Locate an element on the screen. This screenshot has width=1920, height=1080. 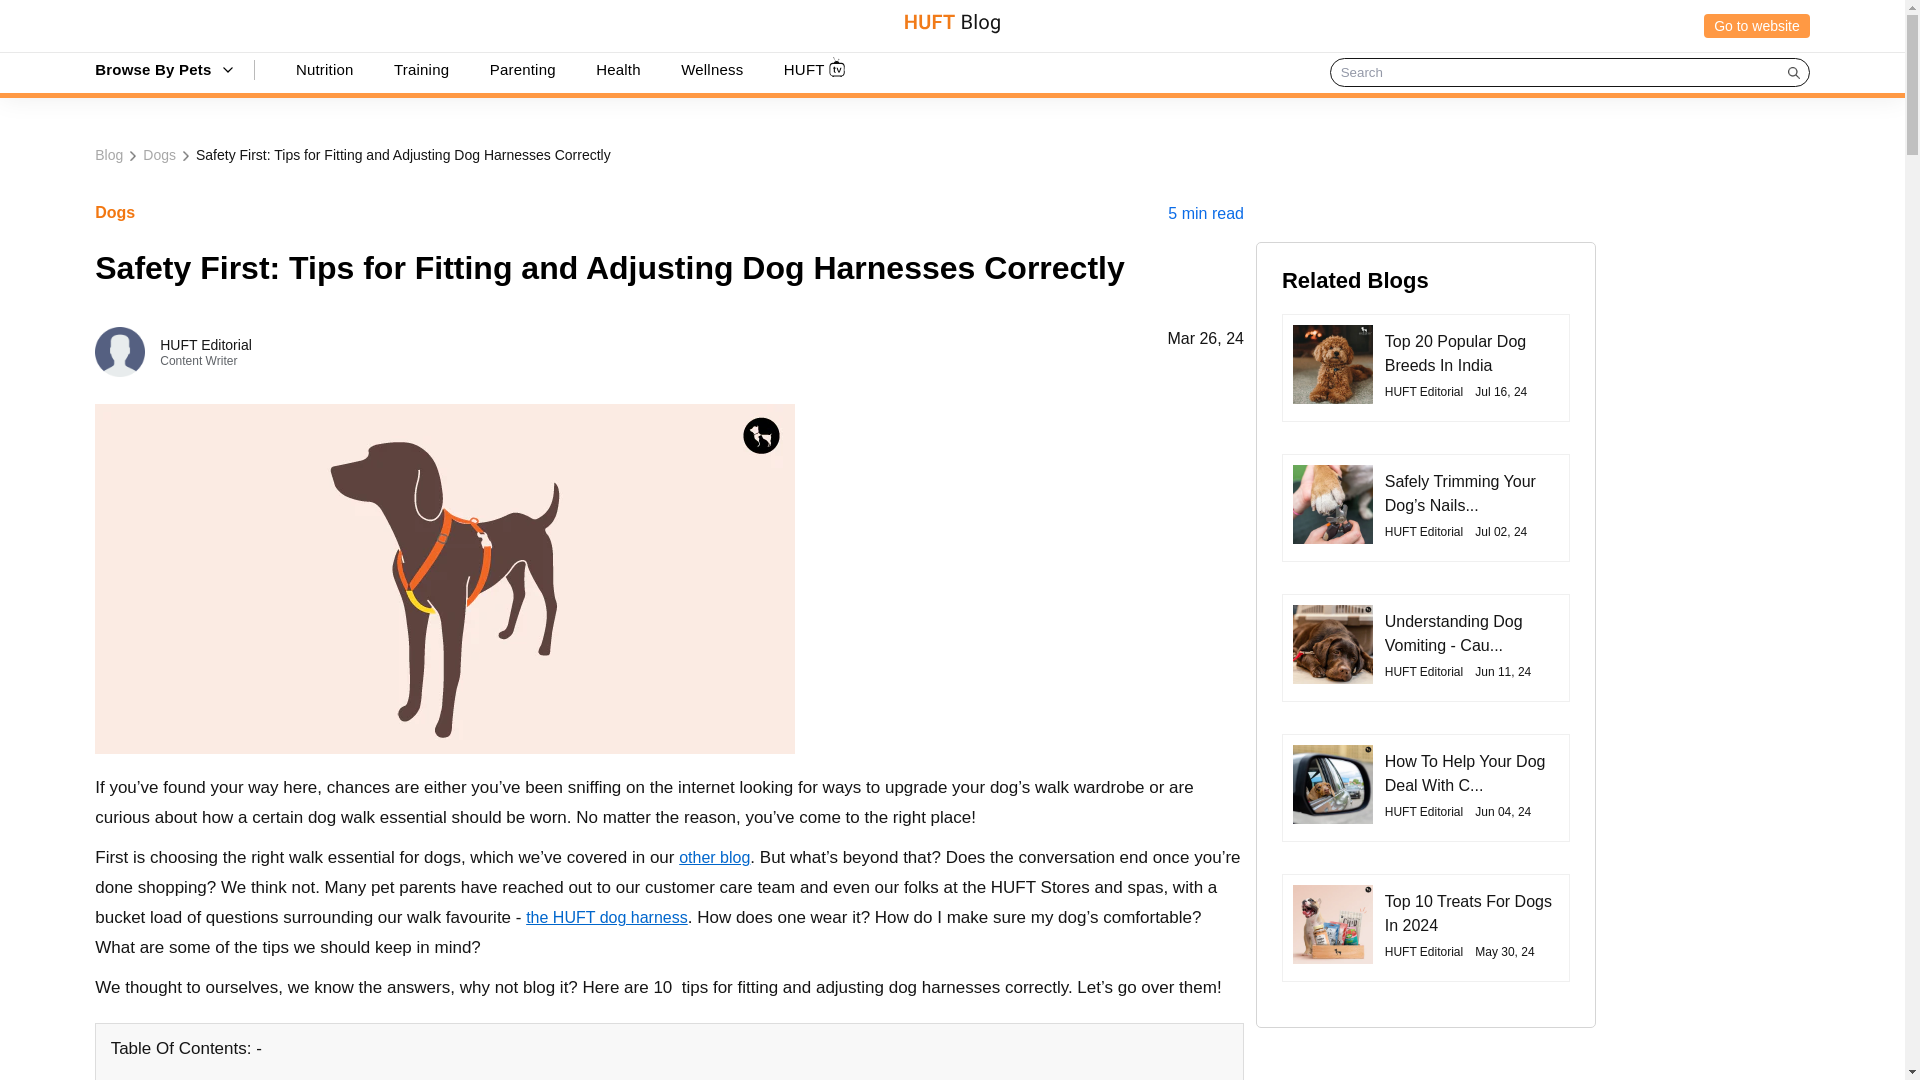
HUFT is located at coordinates (804, 68).